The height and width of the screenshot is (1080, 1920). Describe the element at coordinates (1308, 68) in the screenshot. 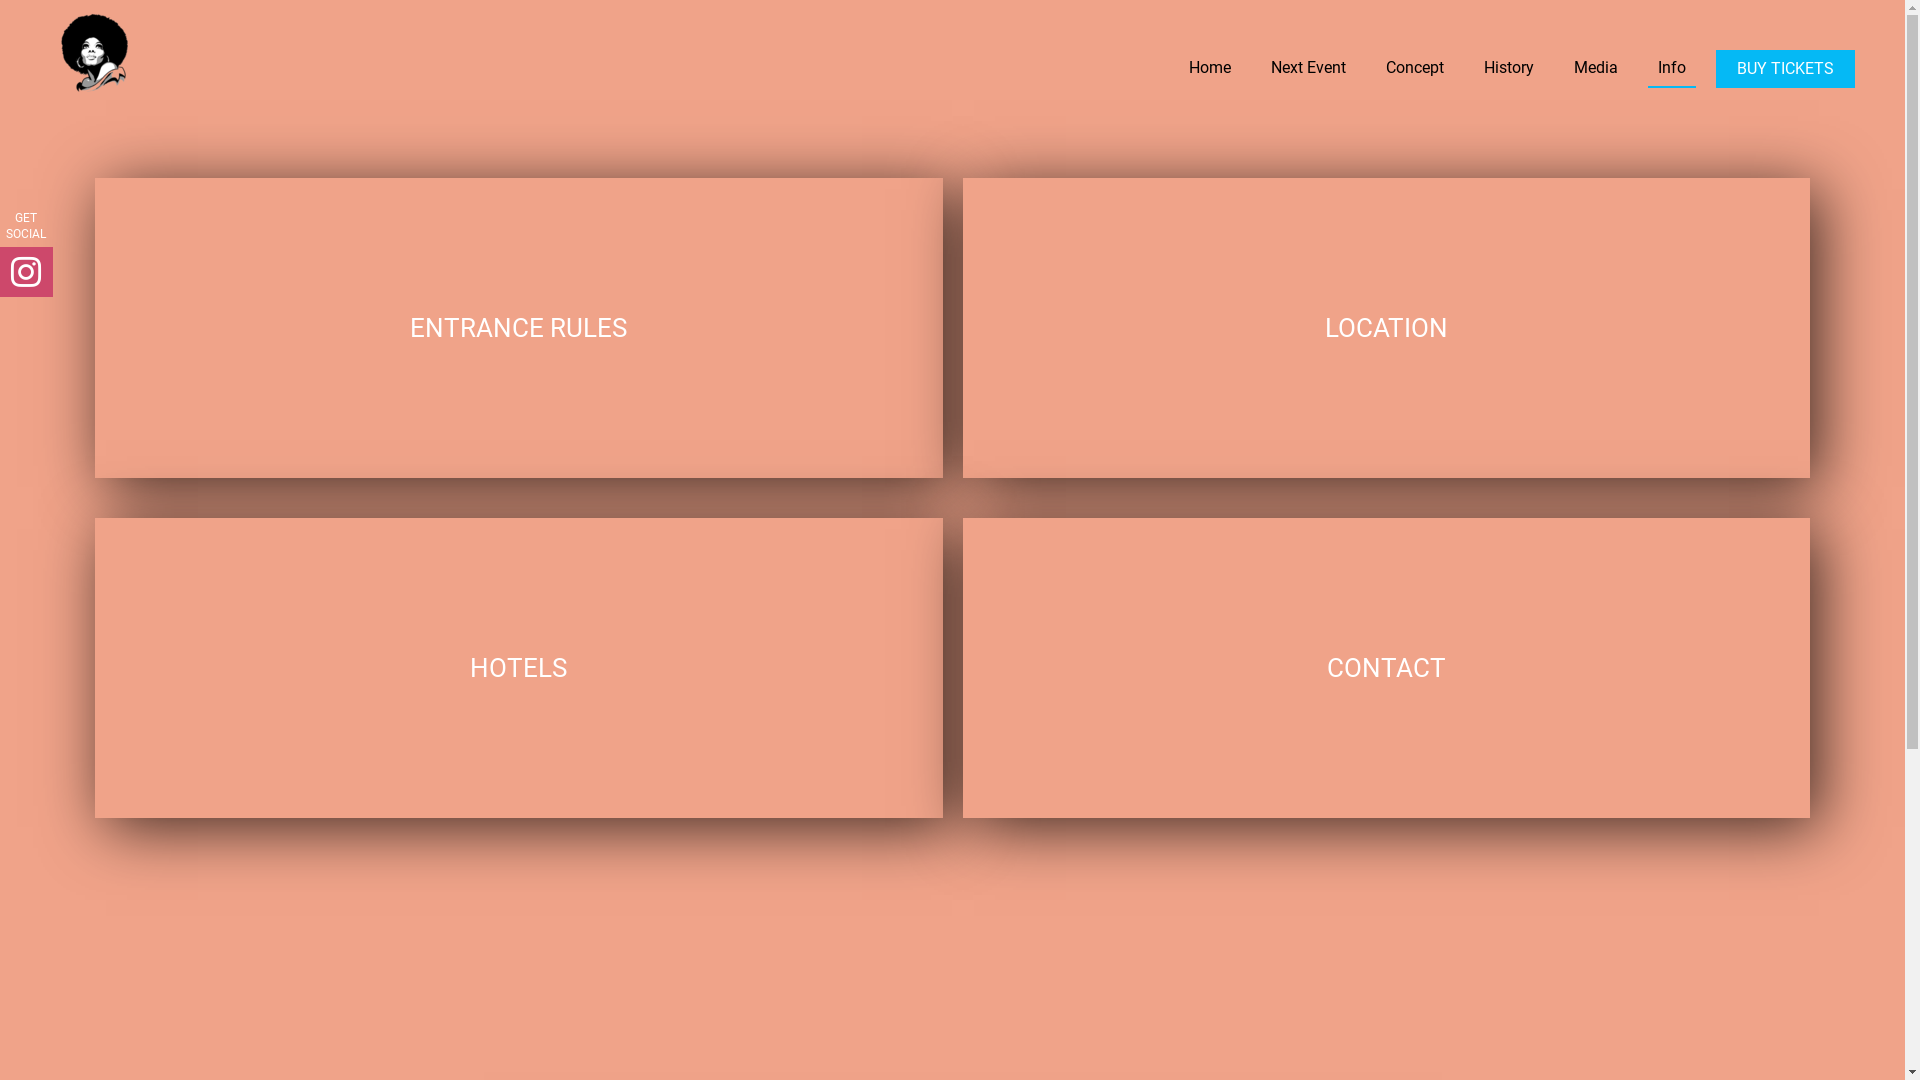

I see `Next Event` at that location.